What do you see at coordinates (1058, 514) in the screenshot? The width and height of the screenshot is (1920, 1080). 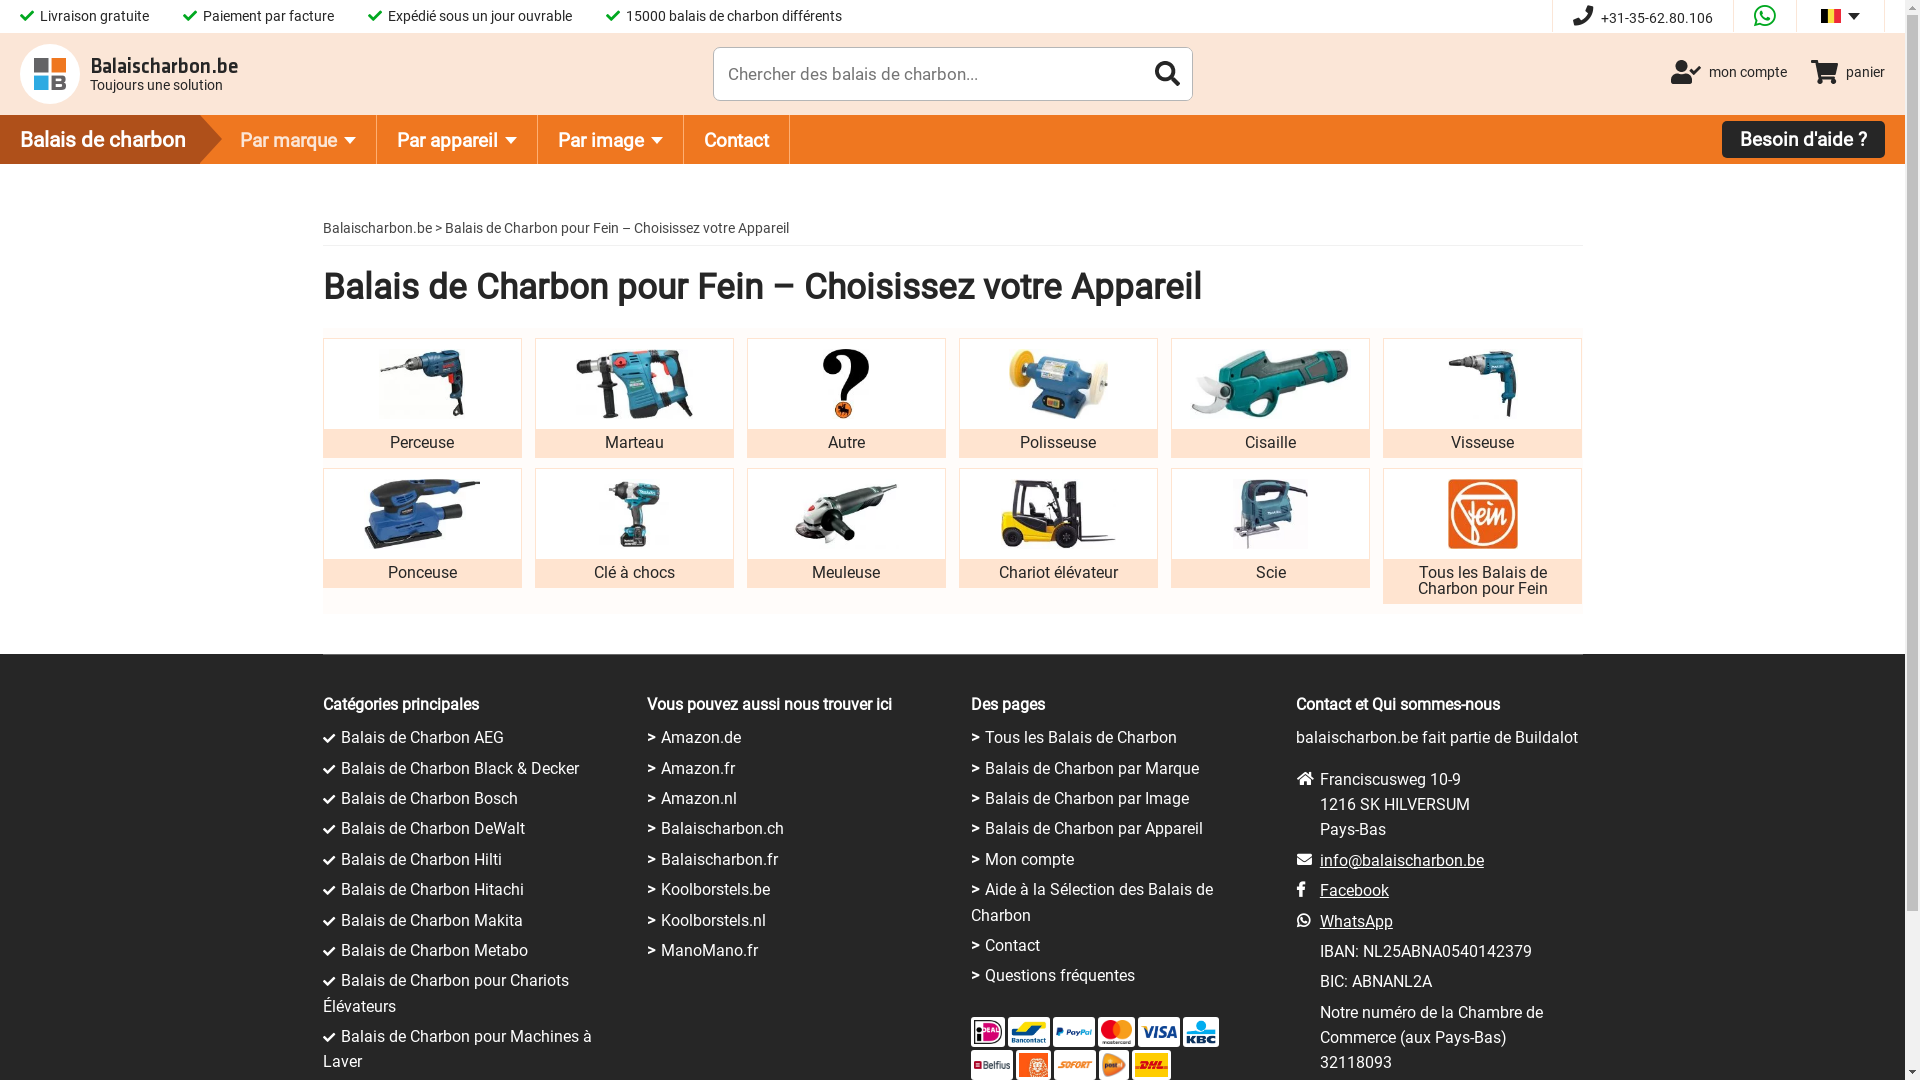 I see `forklift truck 2` at bounding box center [1058, 514].